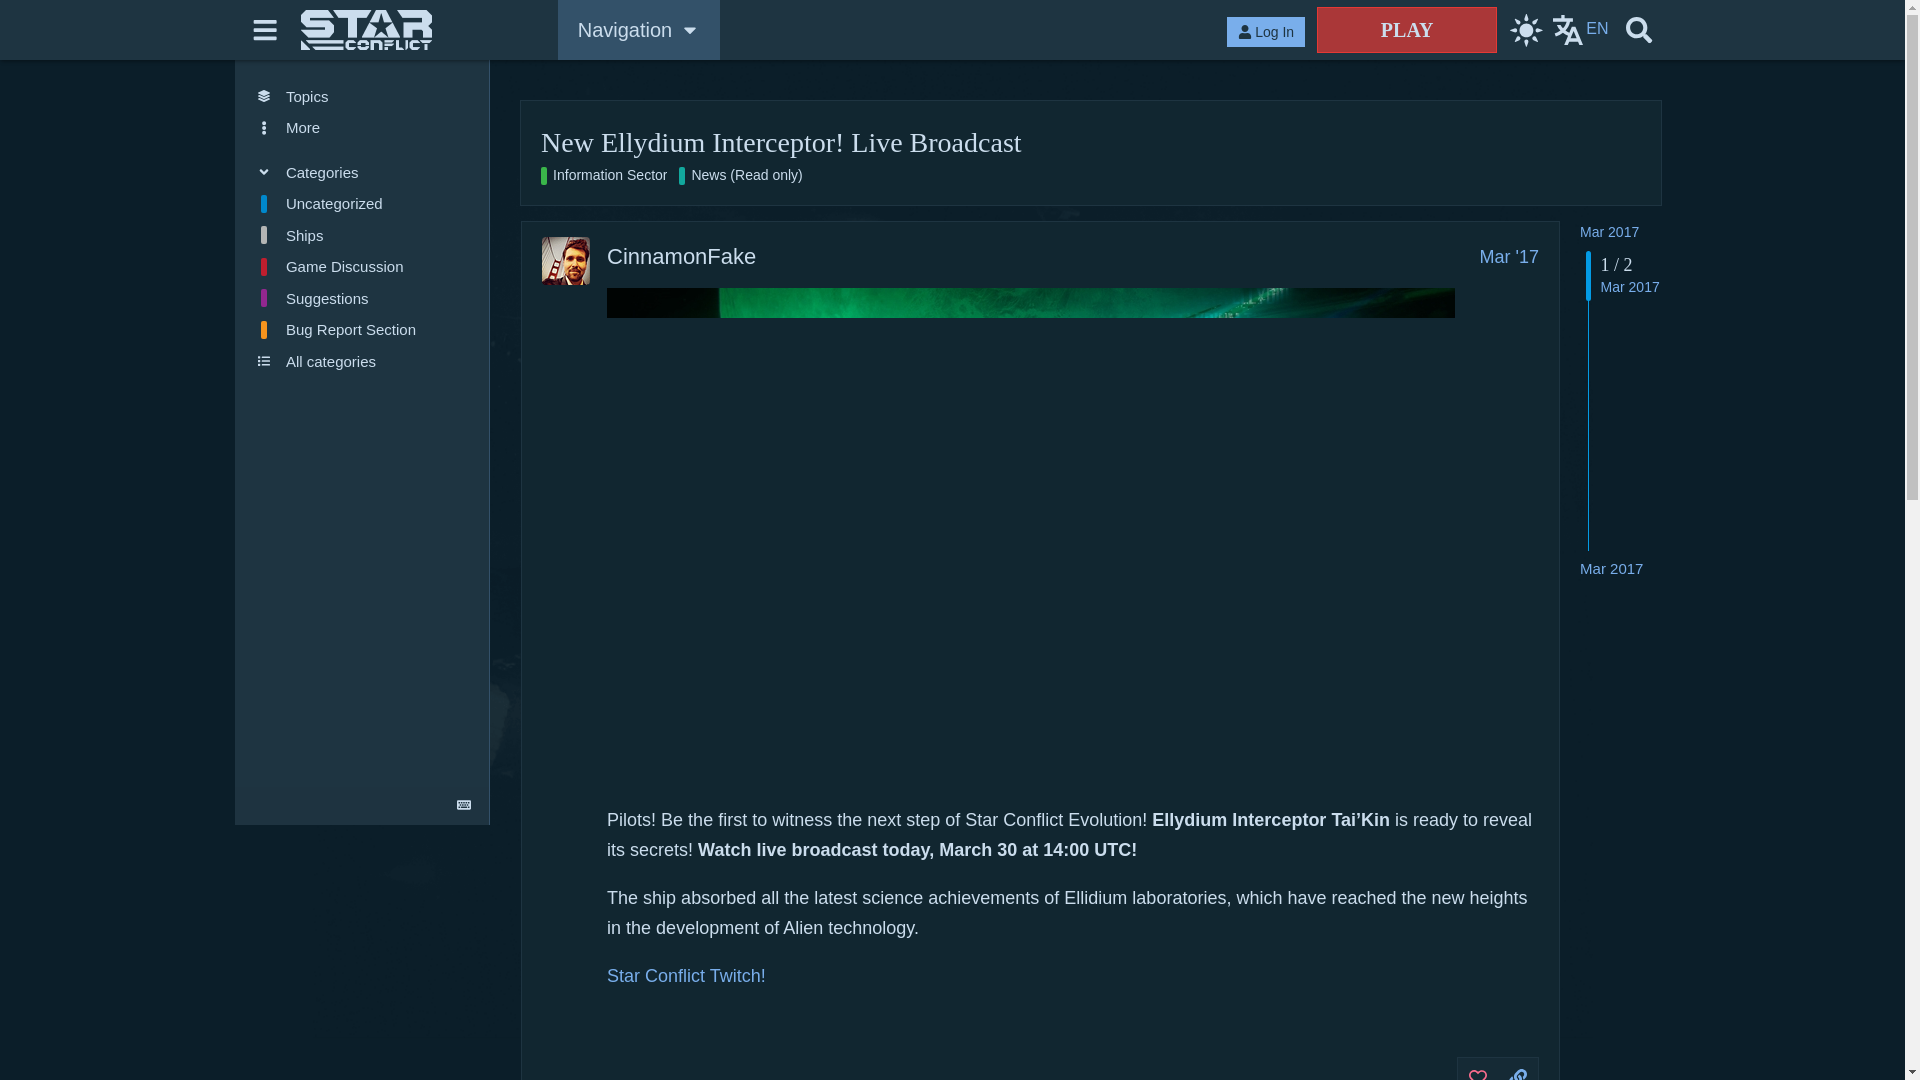  I want to click on Toggle section, so click(362, 172).